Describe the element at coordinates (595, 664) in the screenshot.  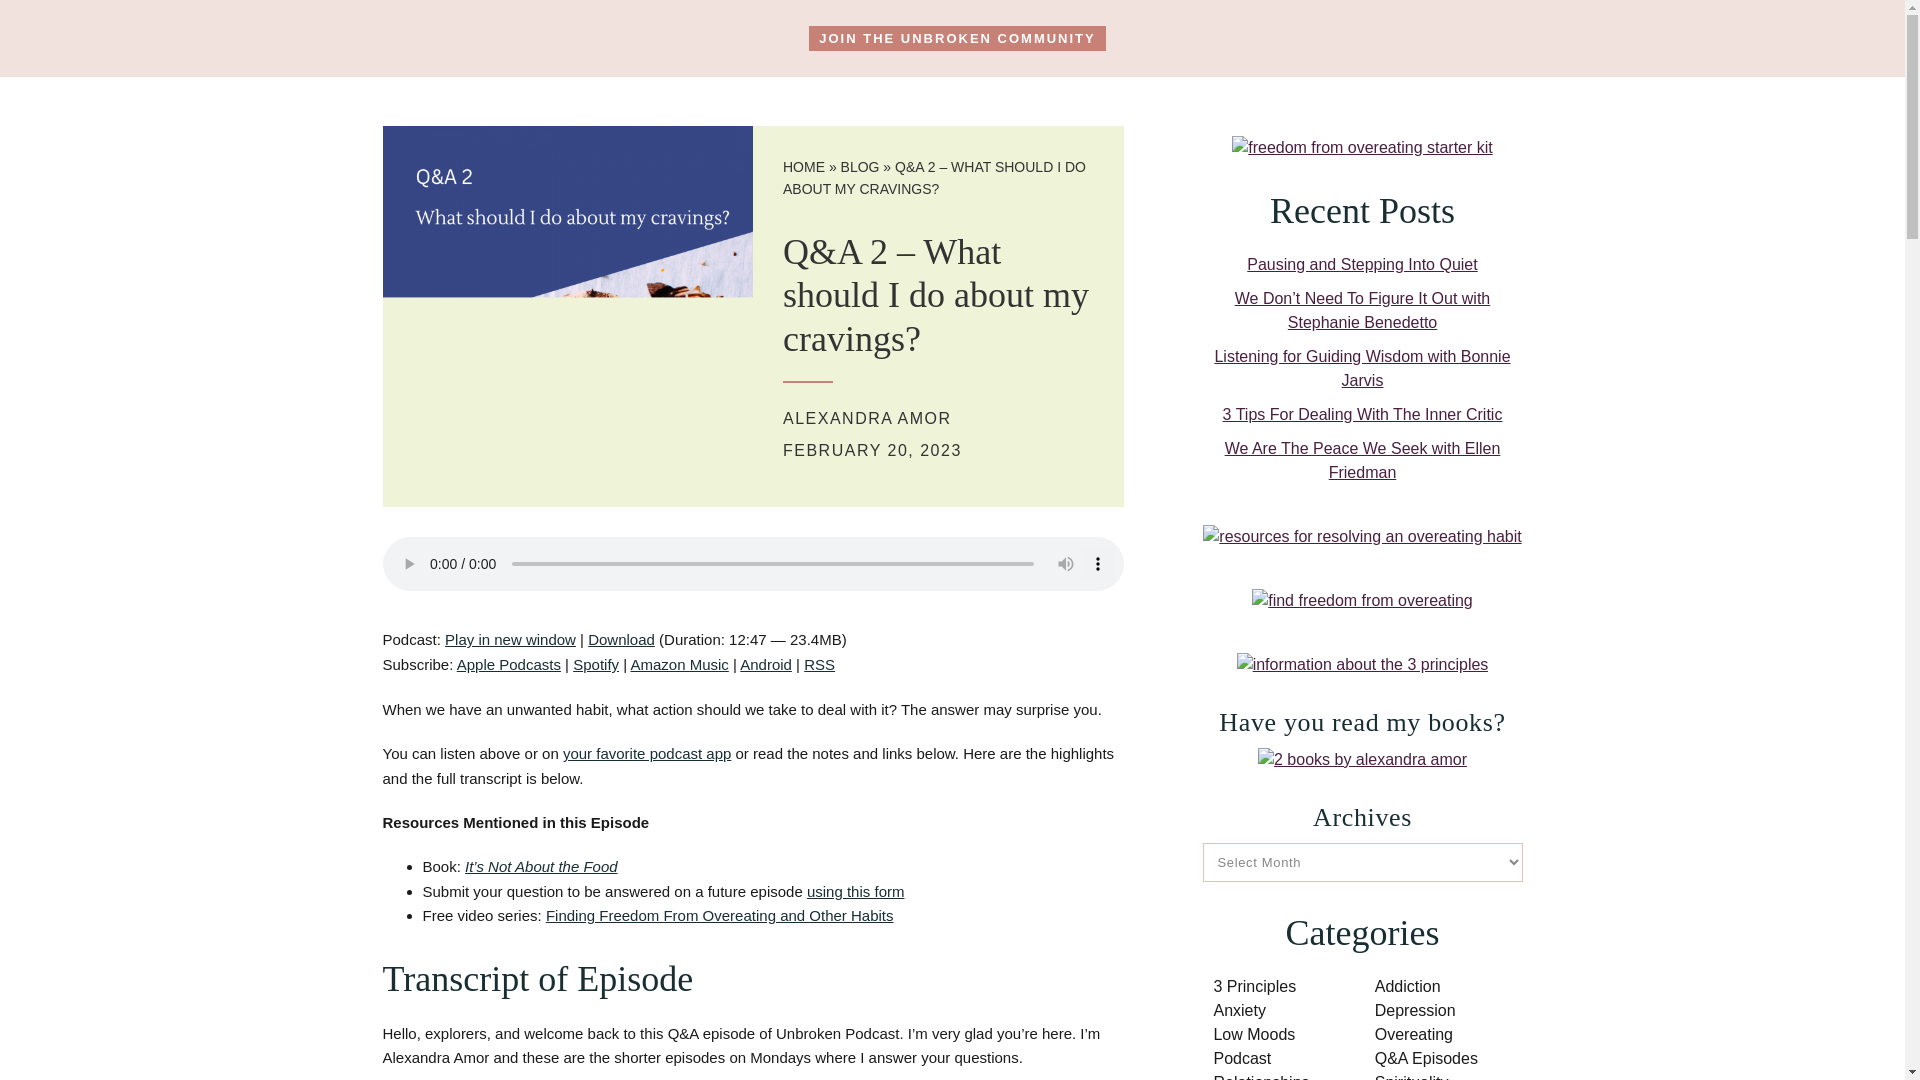
I see `Subscribe on Spotify` at that location.